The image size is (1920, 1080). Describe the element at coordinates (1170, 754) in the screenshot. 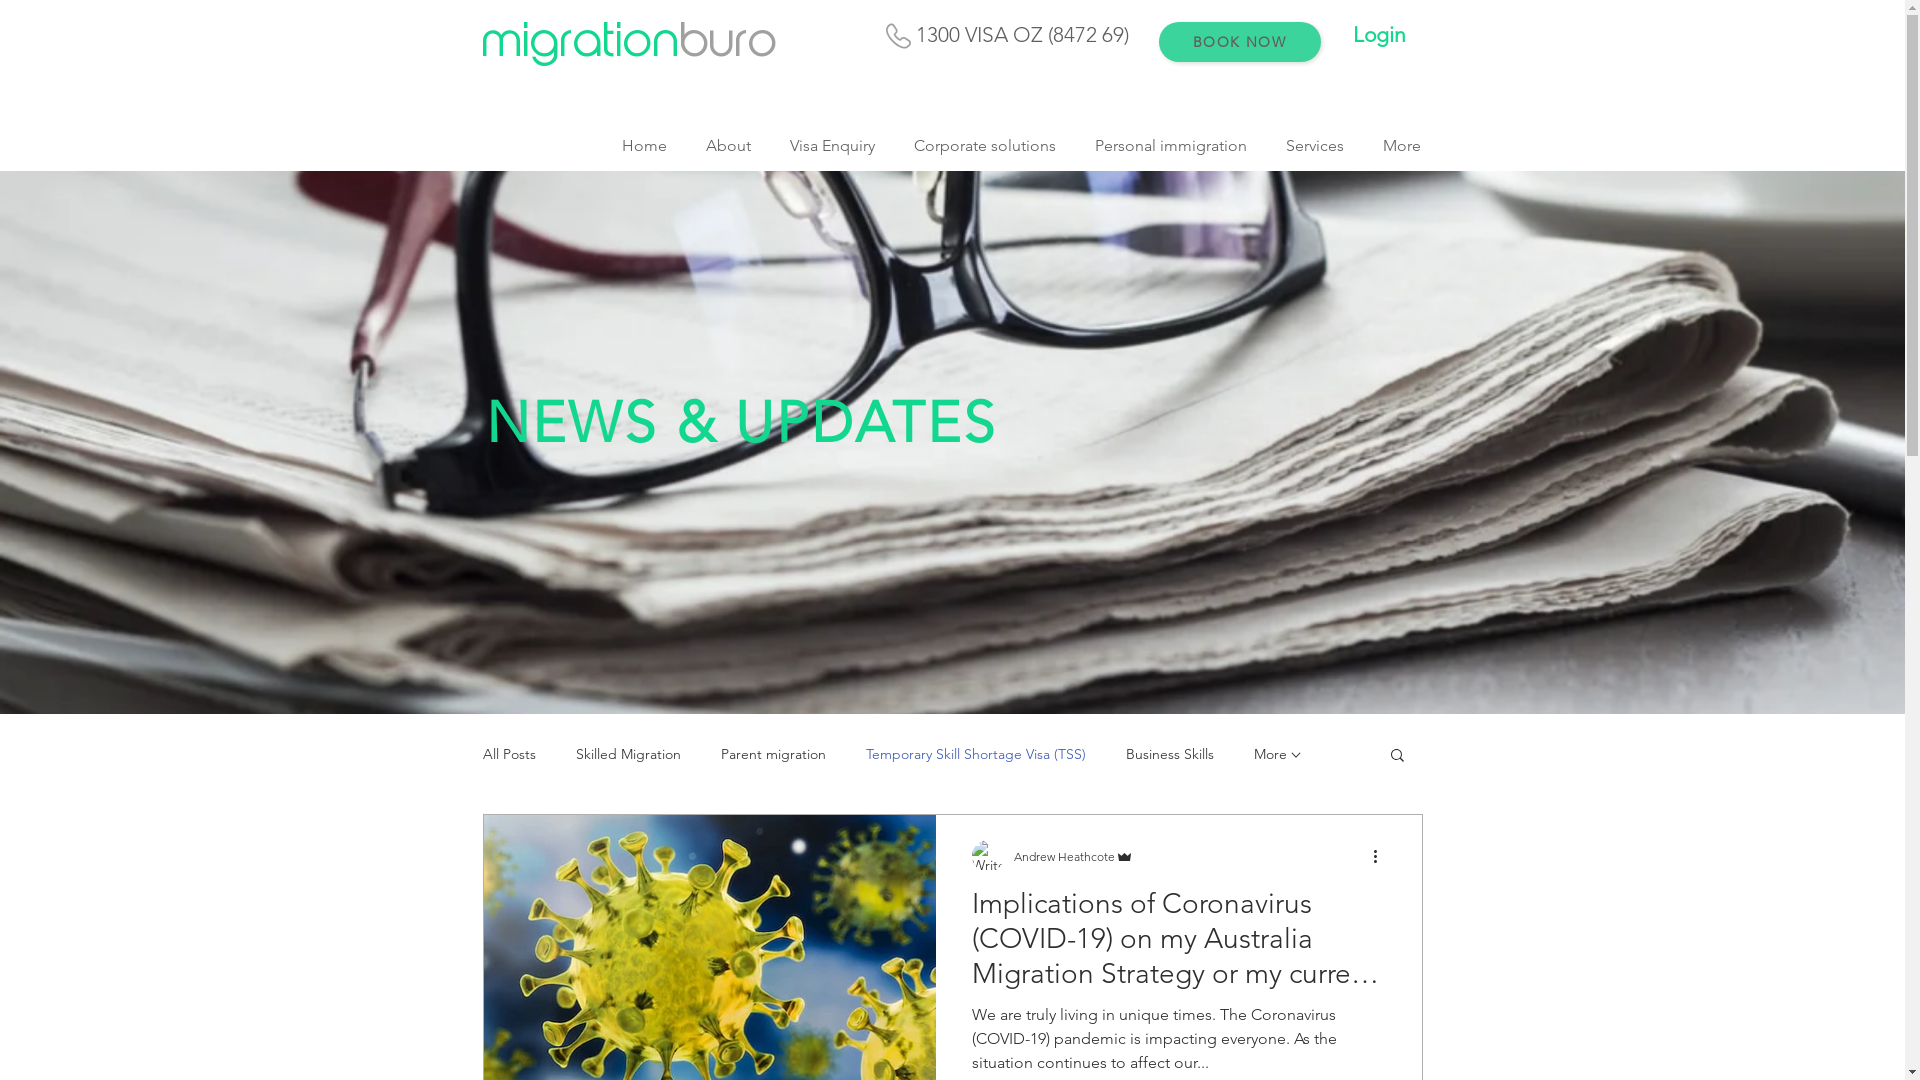

I see `Business Skills` at that location.